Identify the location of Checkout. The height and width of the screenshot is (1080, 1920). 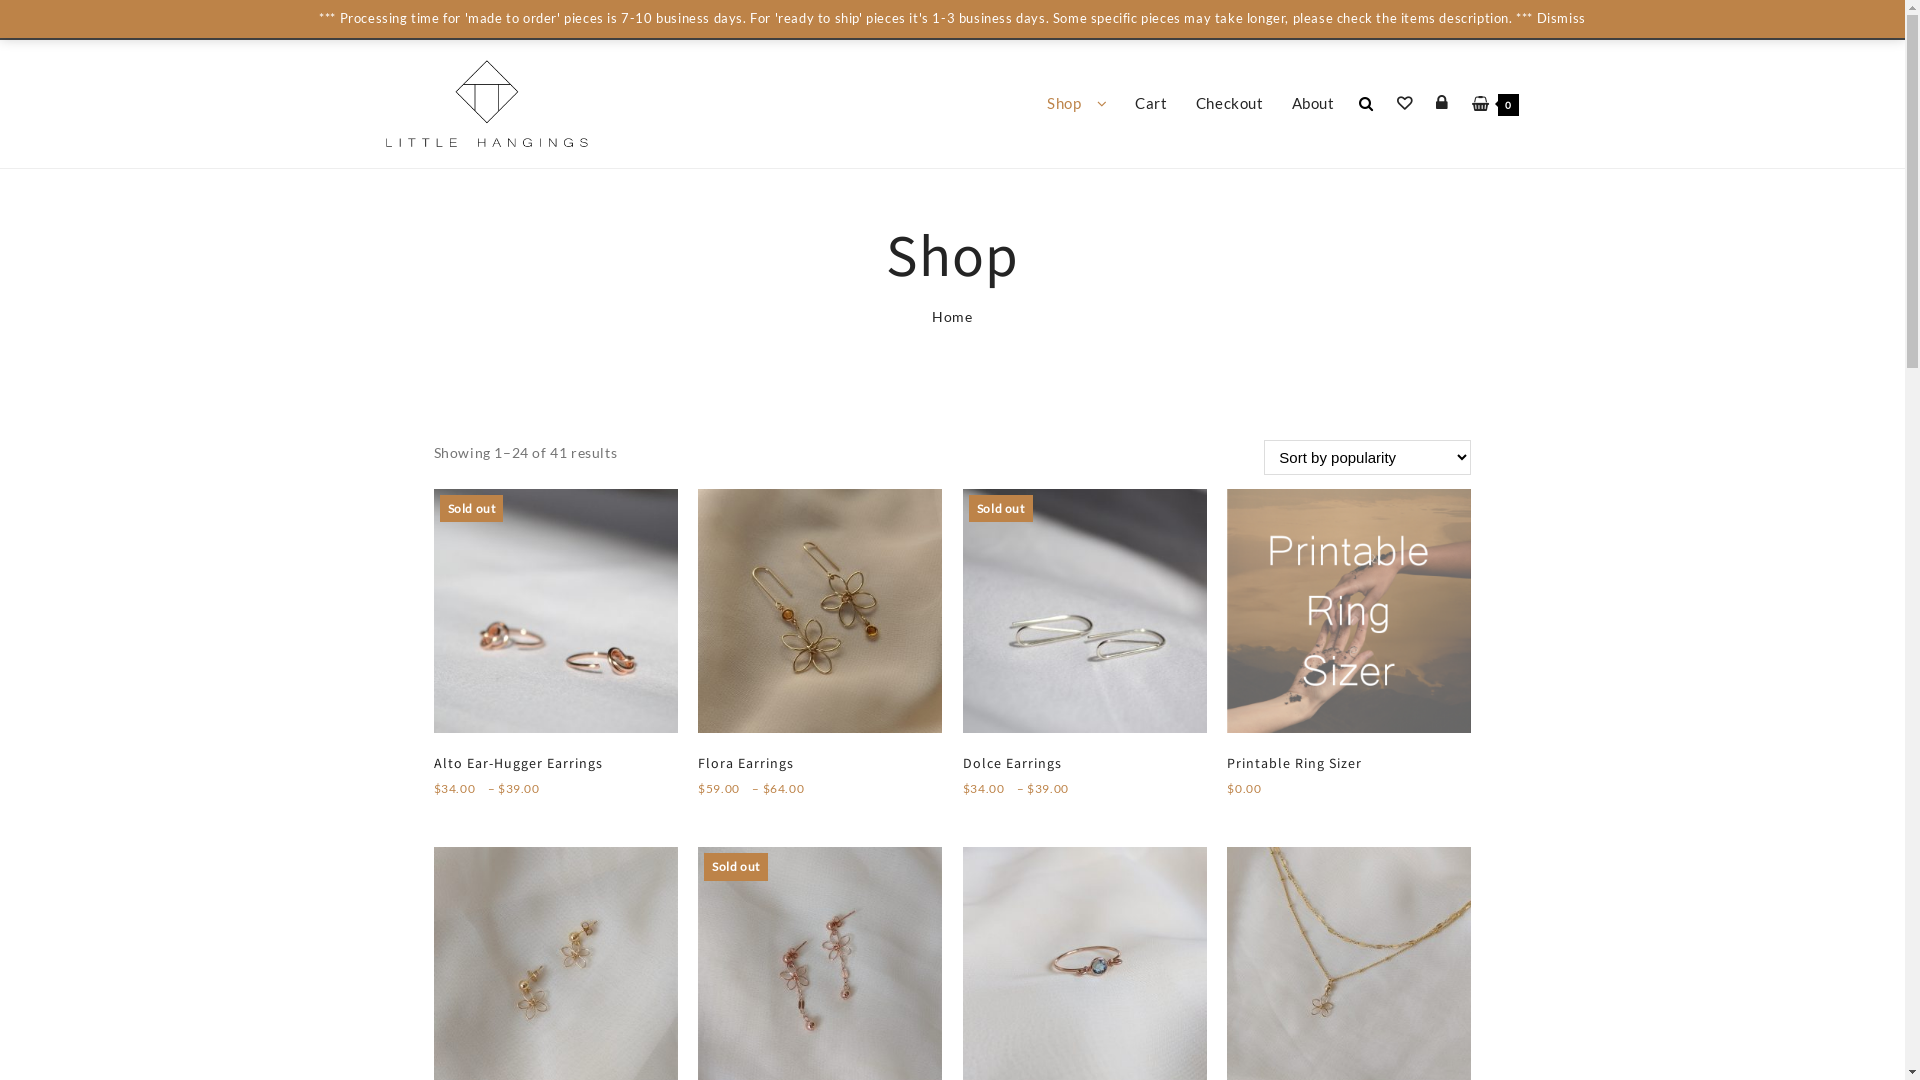
(1230, 104).